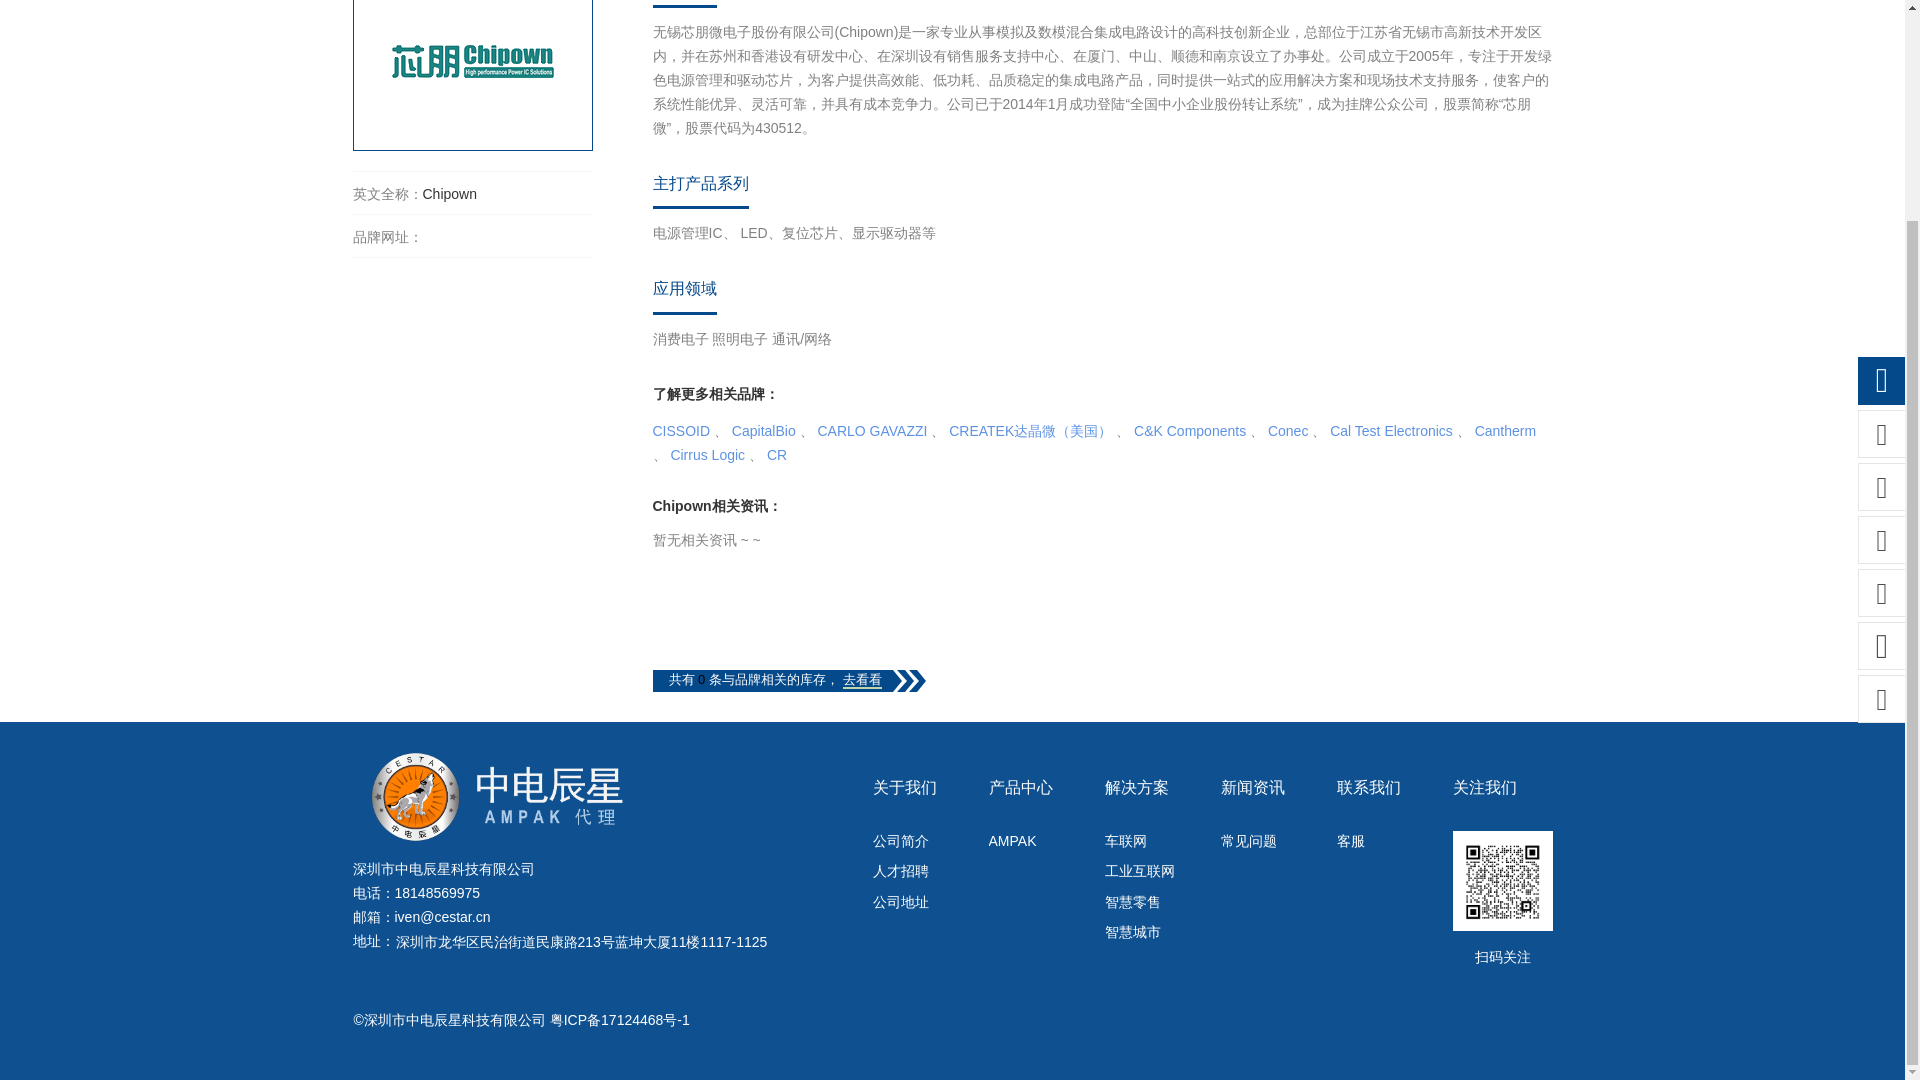 This screenshot has width=1920, height=1080. I want to click on Conec, so click(1287, 430).